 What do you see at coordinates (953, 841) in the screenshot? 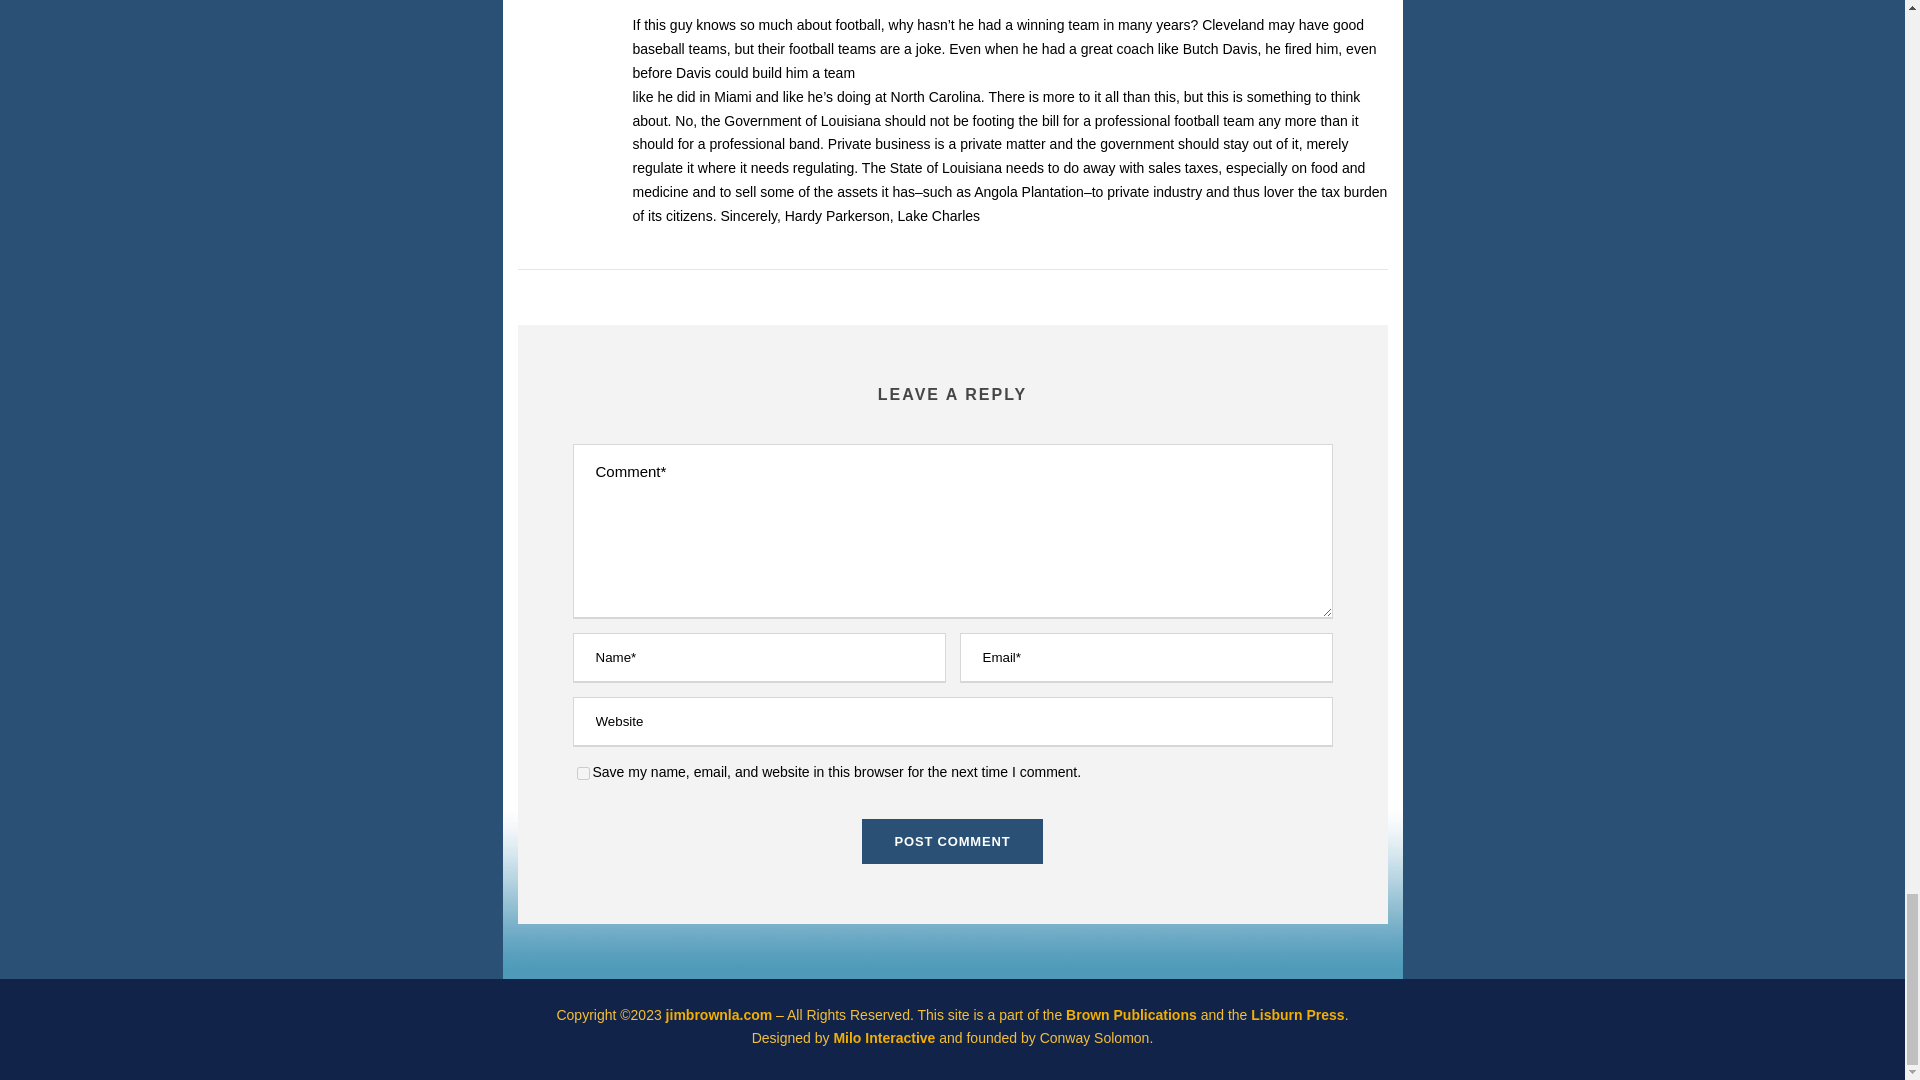
I see `Post Comment` at bounding box center [953, 841].